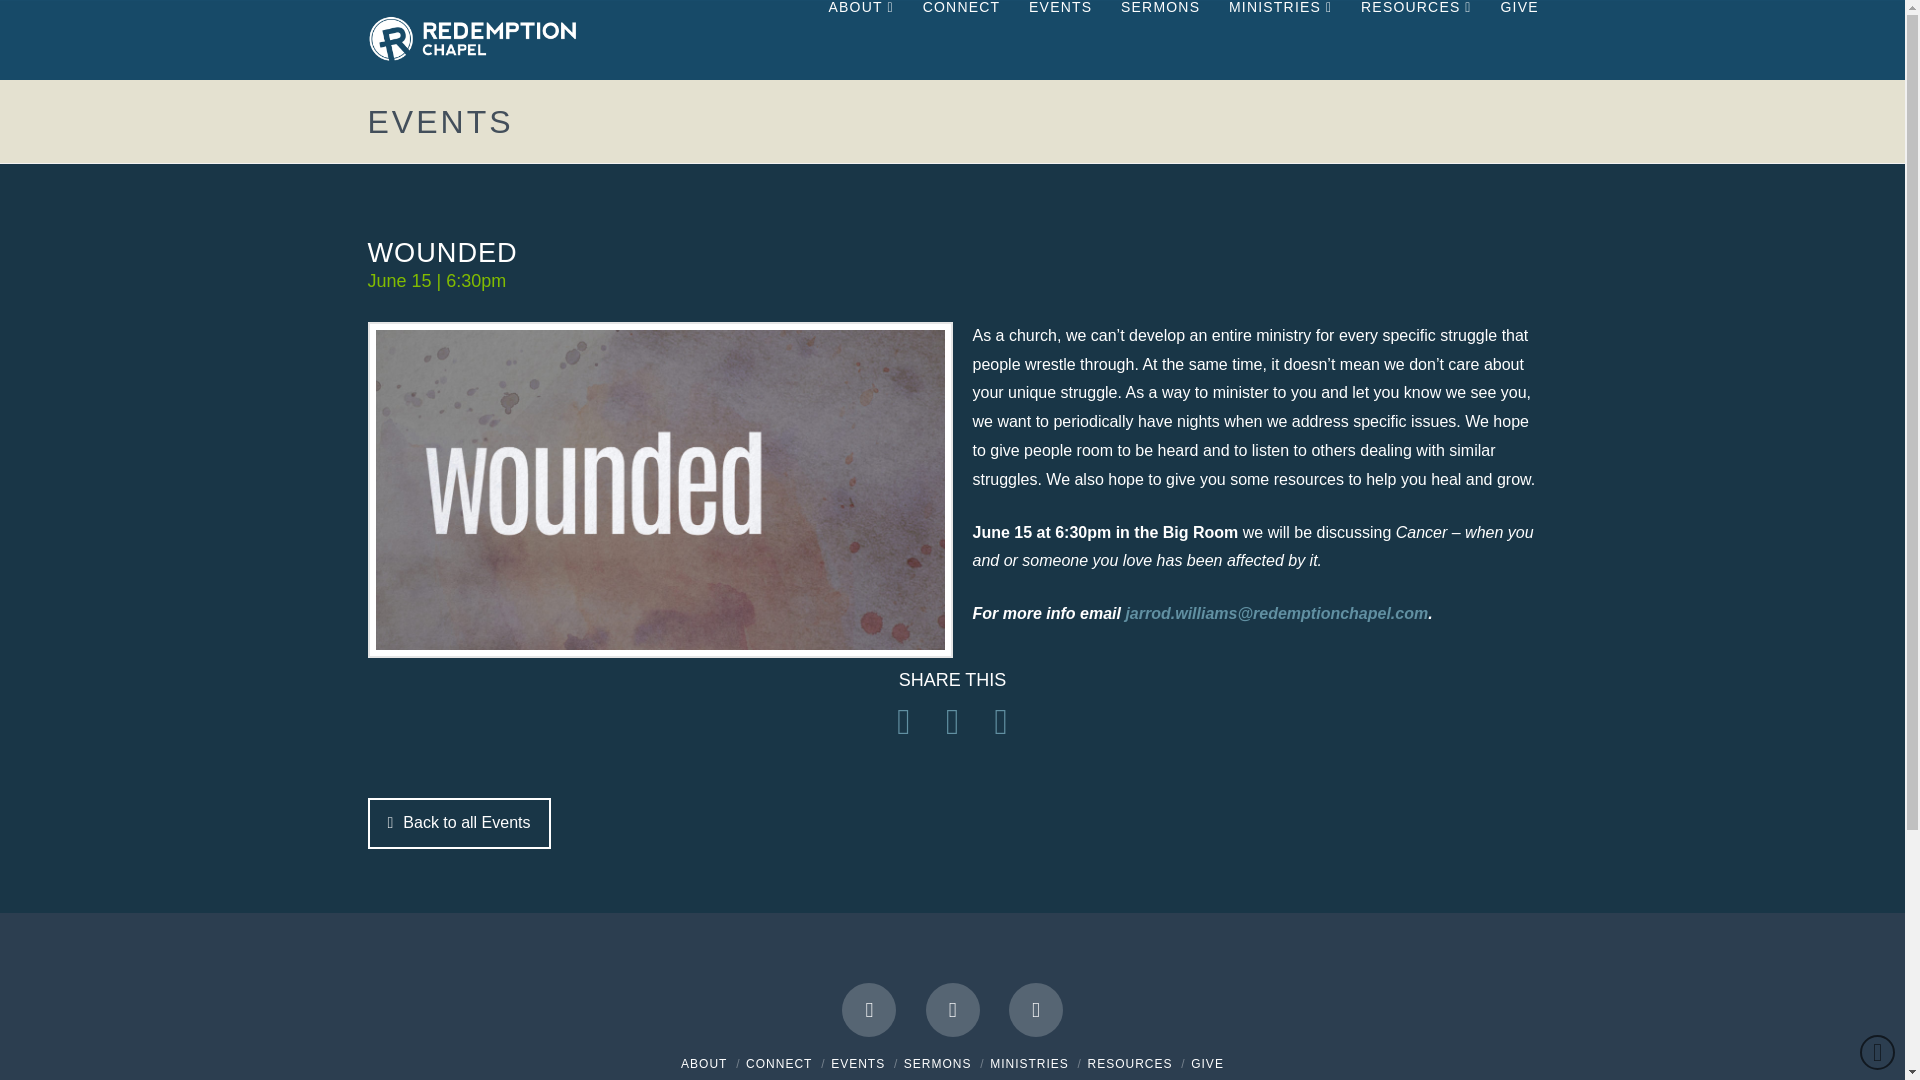 The width and height of the screenshot is (1920, 1080). I want to click on Back to Top, so click(1878, 1052).